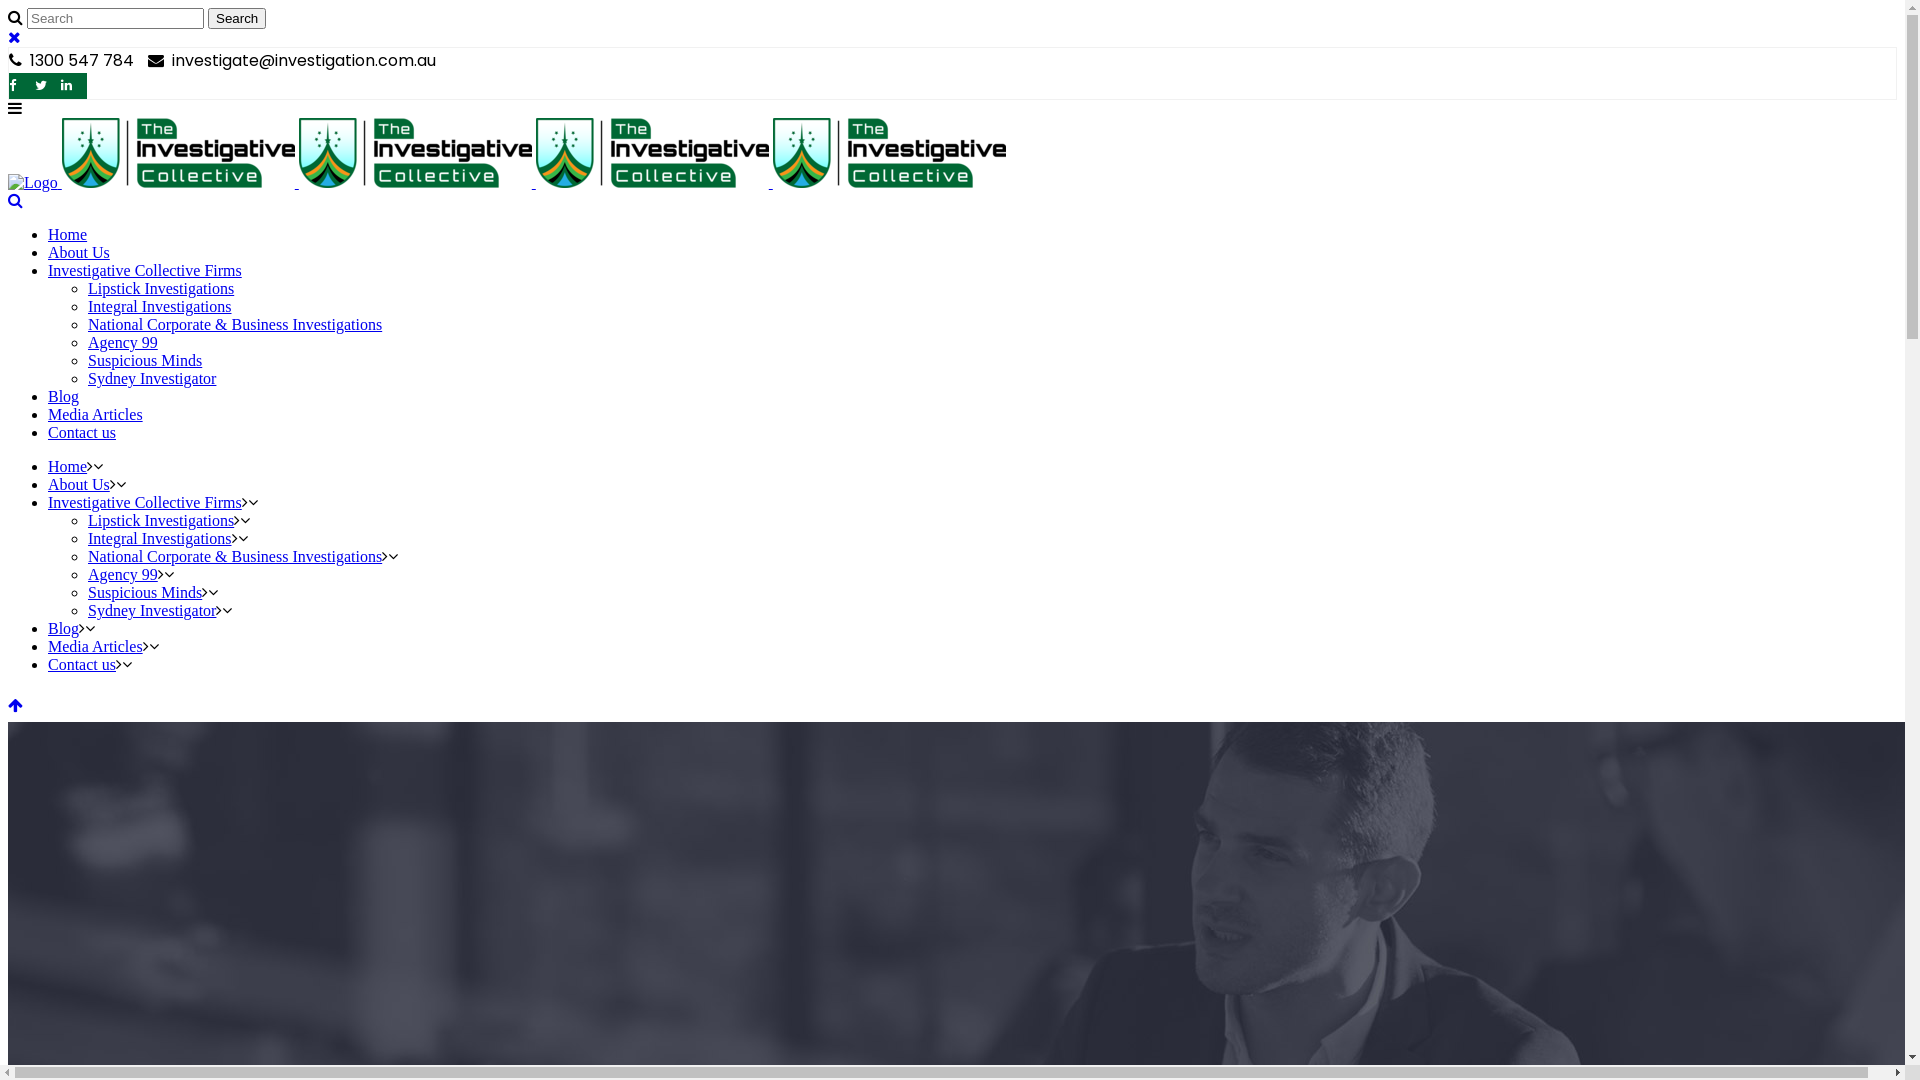  Describe the element at coordinates (79, 252) in the screenshot. I see `About Us` at that location.